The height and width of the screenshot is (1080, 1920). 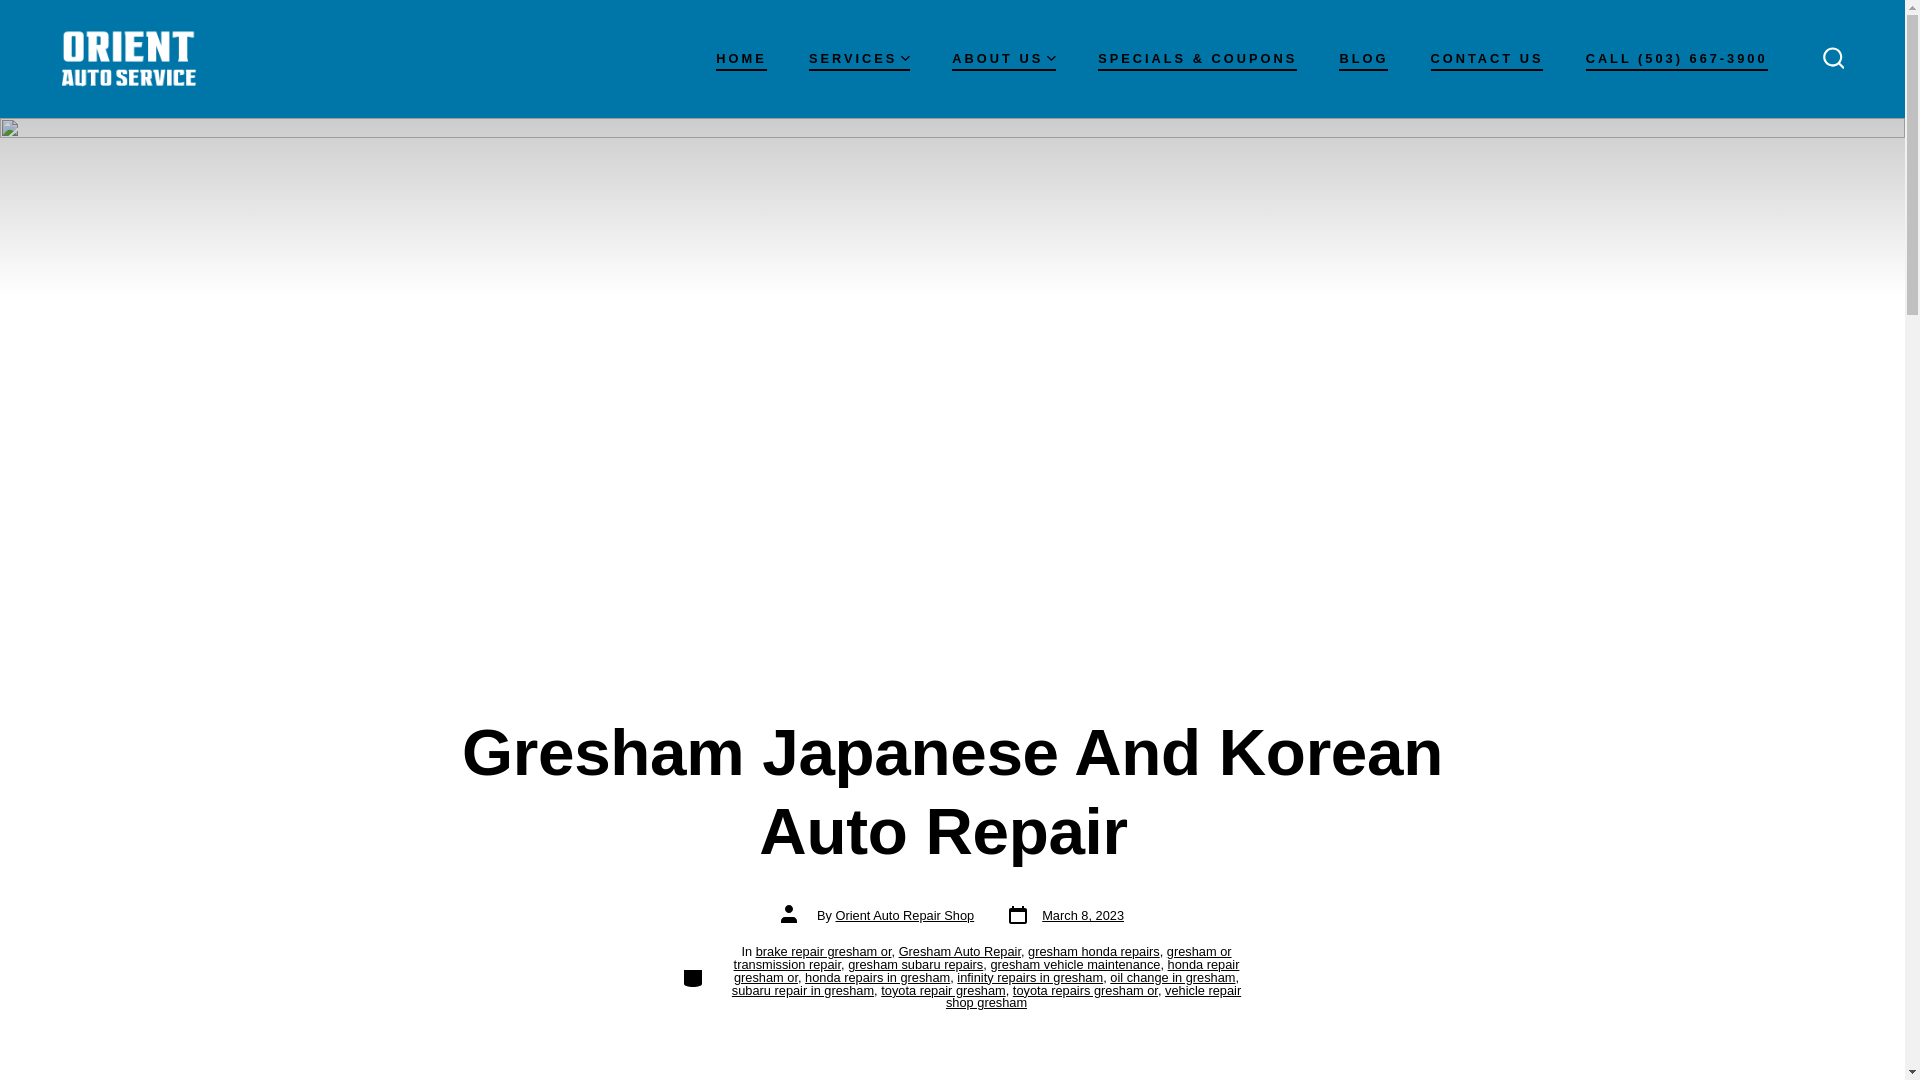 What do you see at coordinates (904, 916) in the screenshot?
I see `Orient Auto Repair Shop` at bounding box center [904, 916].